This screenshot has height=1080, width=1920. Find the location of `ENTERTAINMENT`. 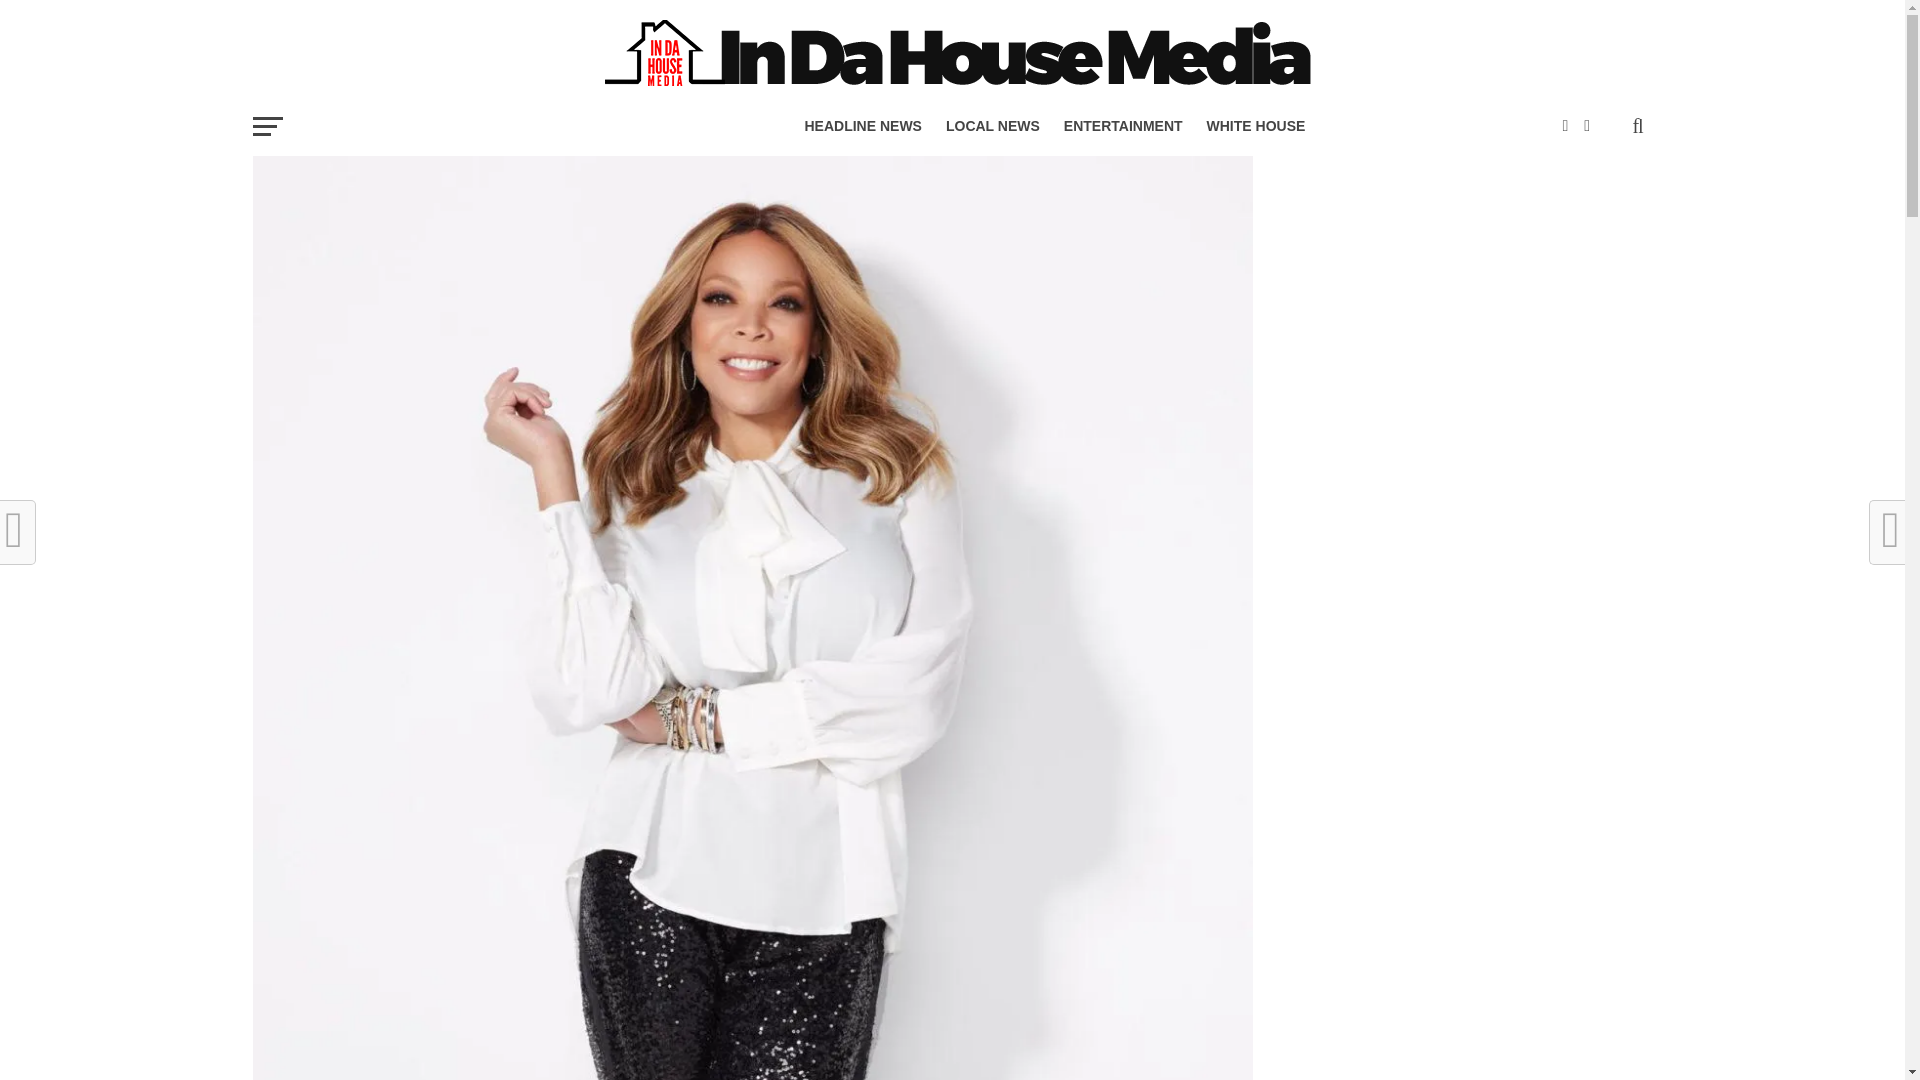

ENTERTAINMENT is located at coordinates (1123, 126).